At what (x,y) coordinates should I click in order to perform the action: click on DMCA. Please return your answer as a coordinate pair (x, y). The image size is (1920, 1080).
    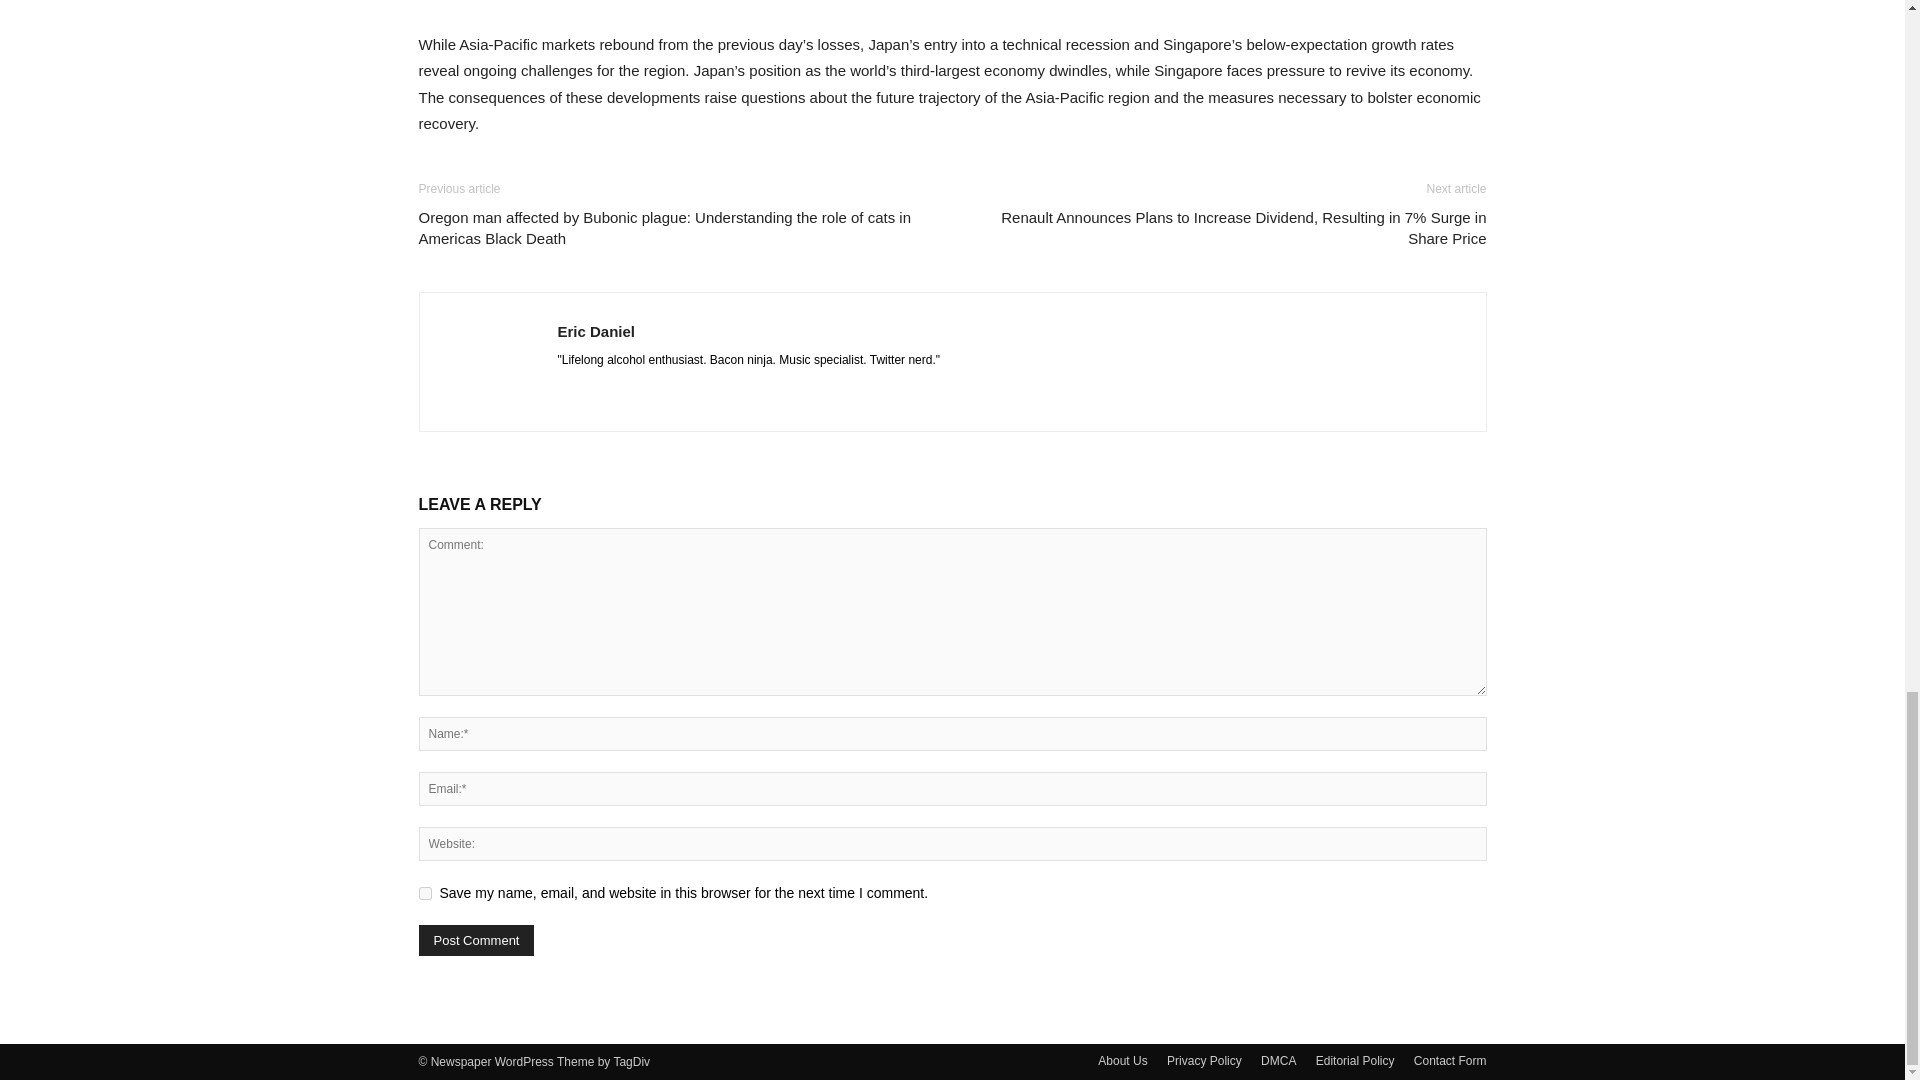
    Looking at the image, I should click on (1278, 1060).